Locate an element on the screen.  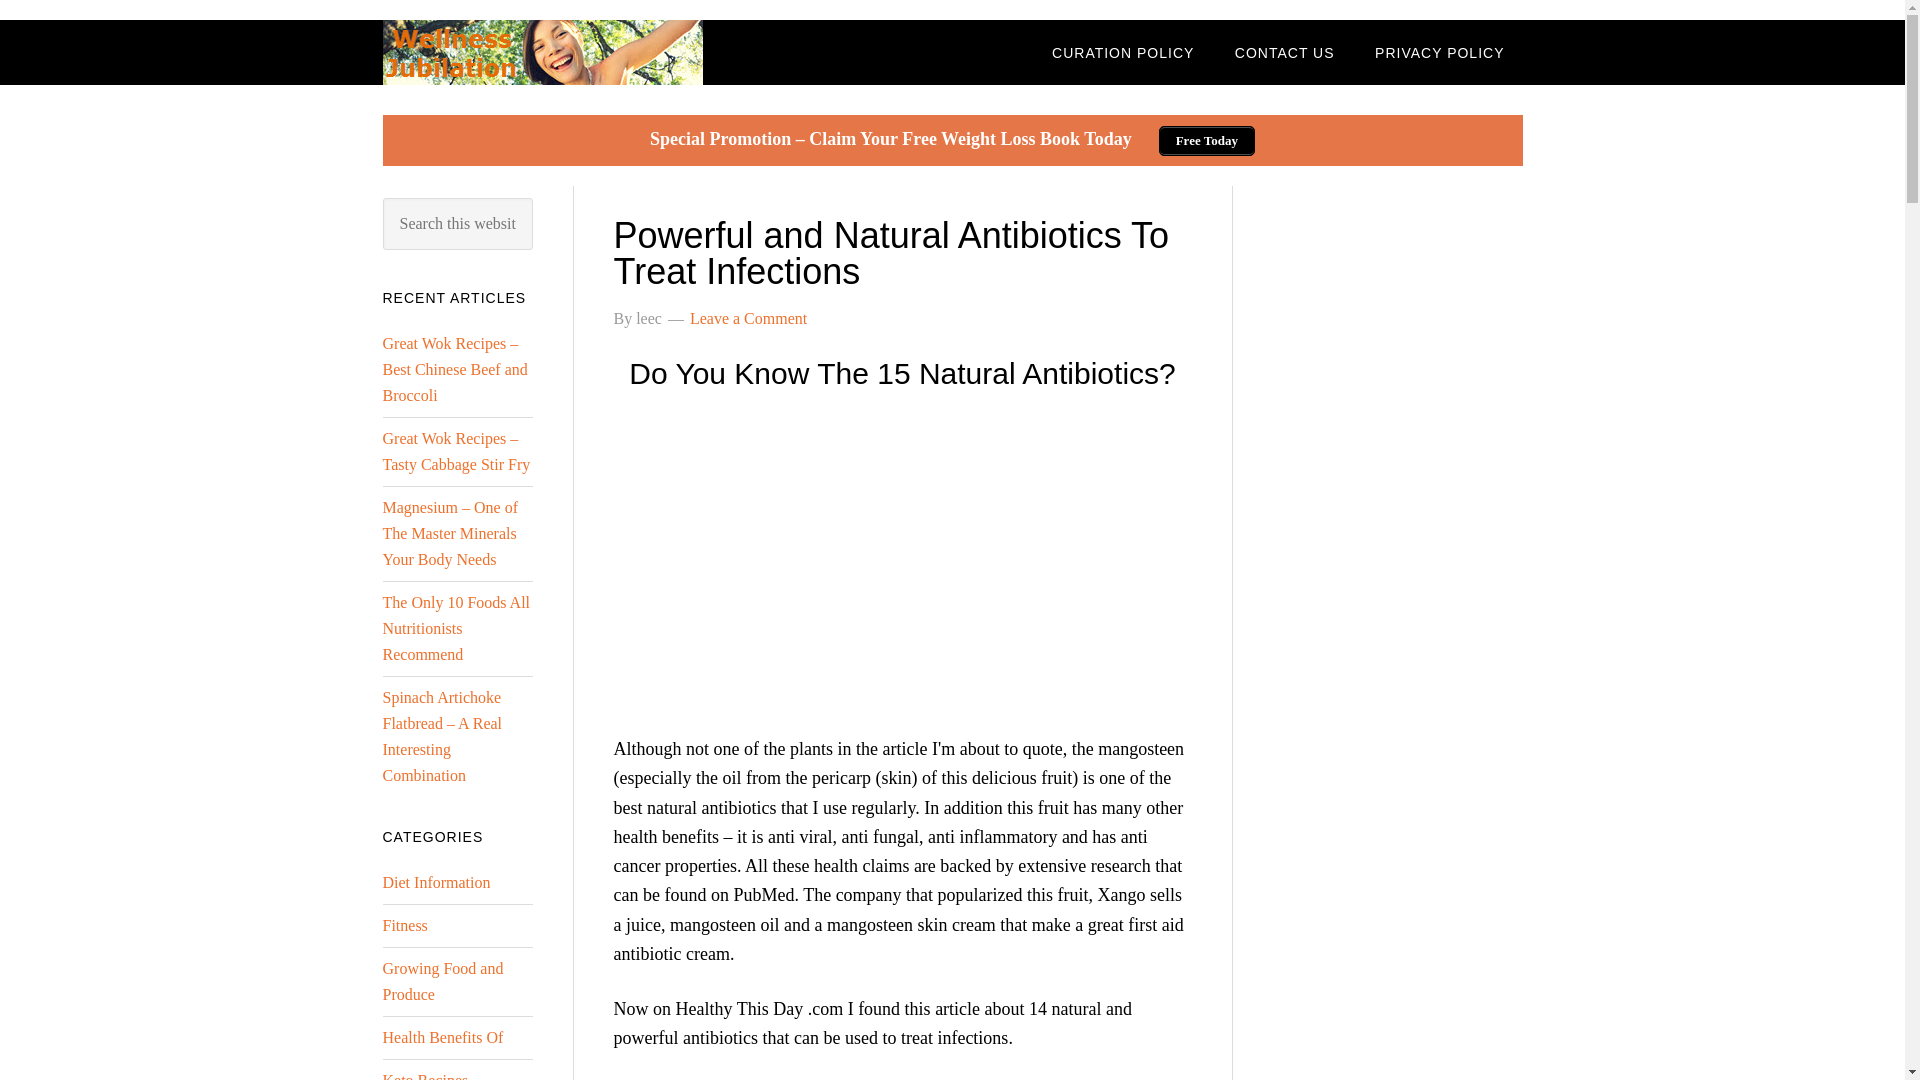
CONTACT US is located at coordinates (1285, 52).